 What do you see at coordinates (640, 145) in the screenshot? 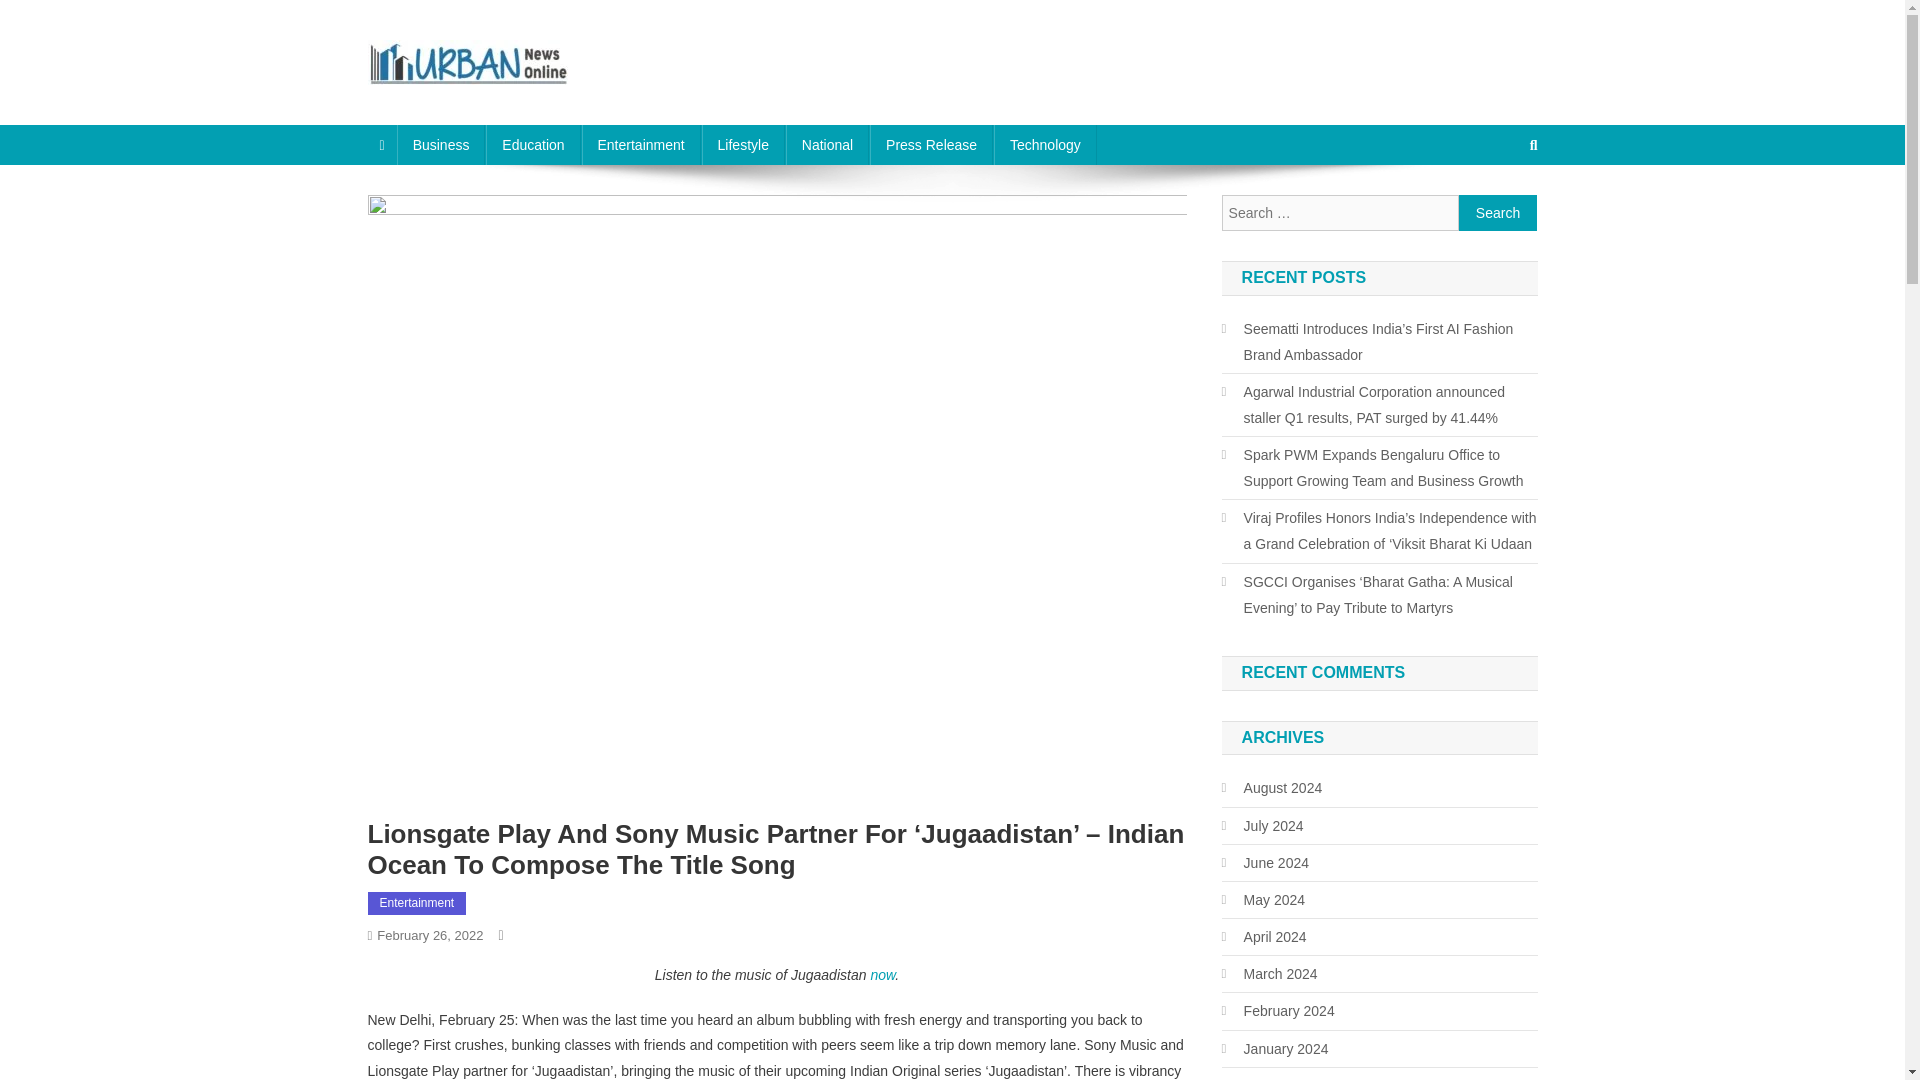
I see `Entertainment` at bounding box center [640, 145].